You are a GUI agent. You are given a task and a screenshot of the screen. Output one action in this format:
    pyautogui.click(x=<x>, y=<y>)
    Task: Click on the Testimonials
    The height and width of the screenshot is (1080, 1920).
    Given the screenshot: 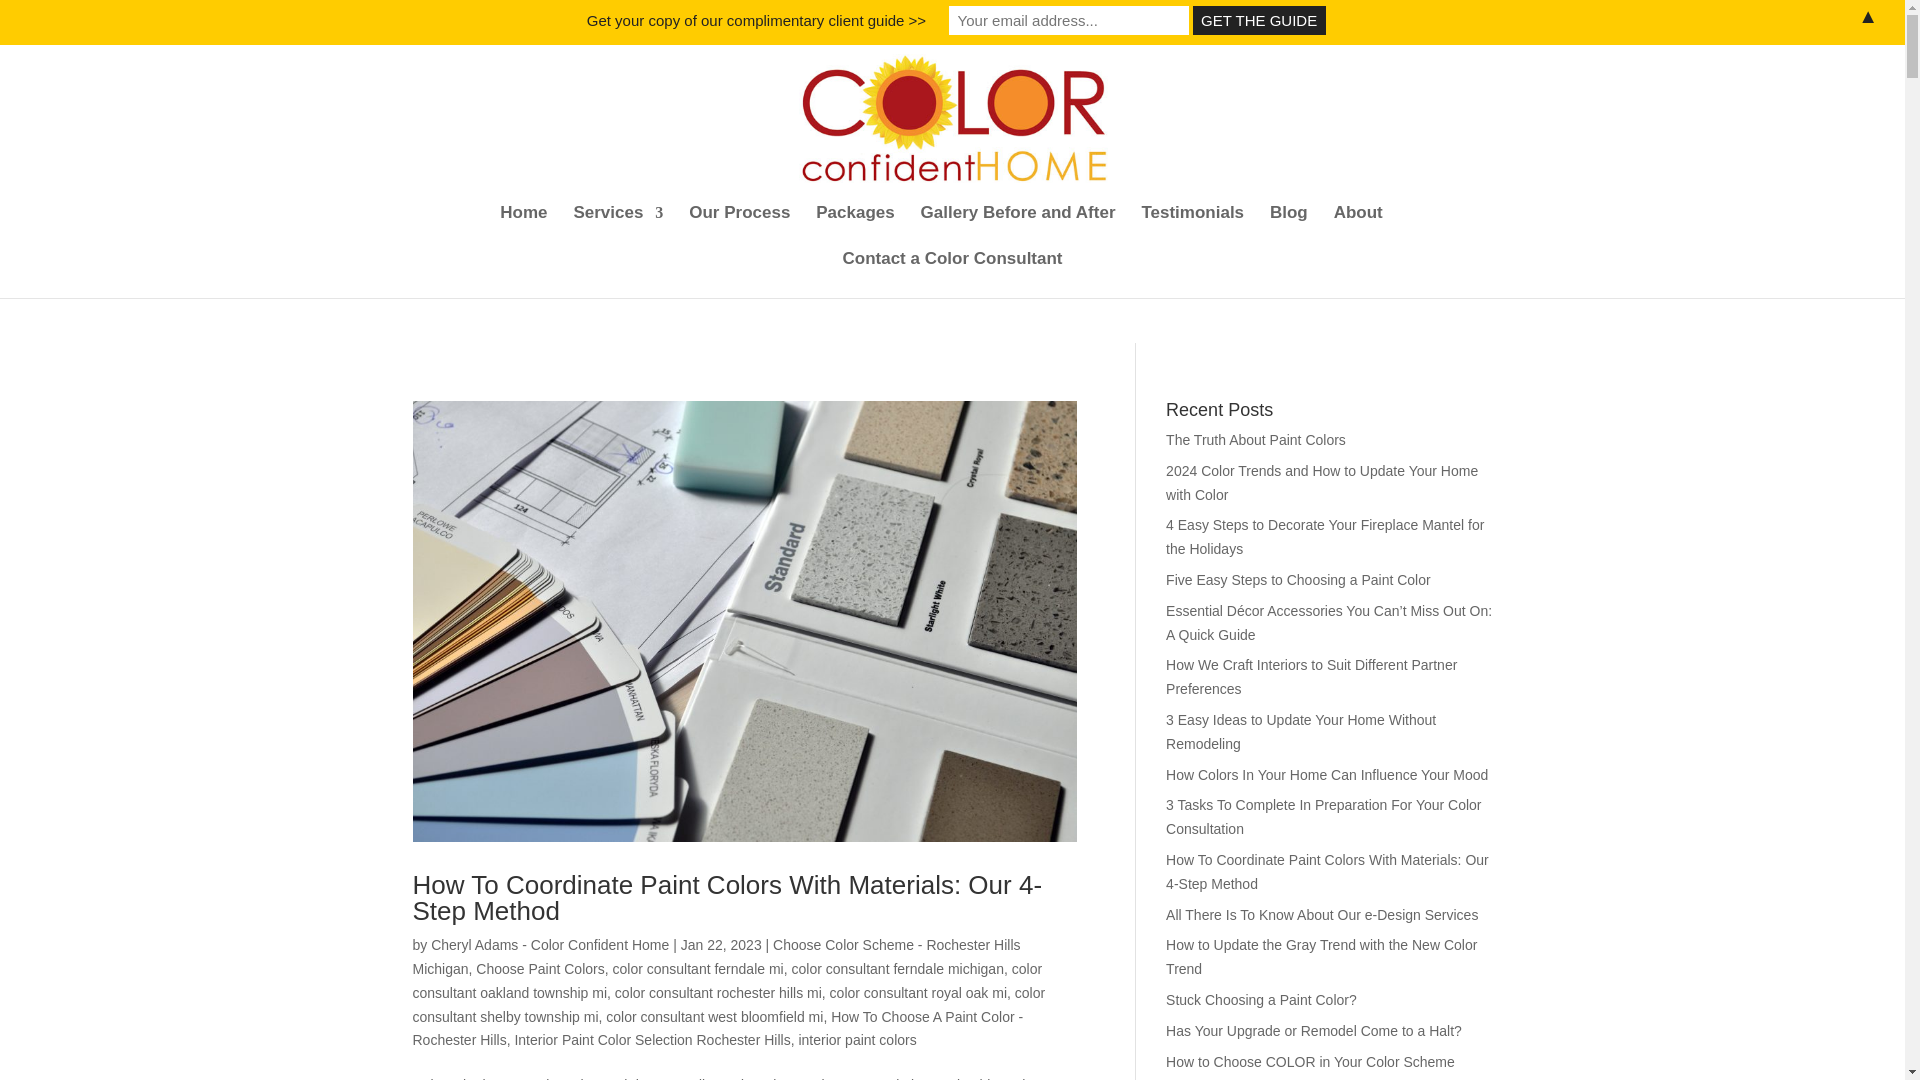 What is the action you would take?
    pyautogui.click(x=1192, y=228)
    